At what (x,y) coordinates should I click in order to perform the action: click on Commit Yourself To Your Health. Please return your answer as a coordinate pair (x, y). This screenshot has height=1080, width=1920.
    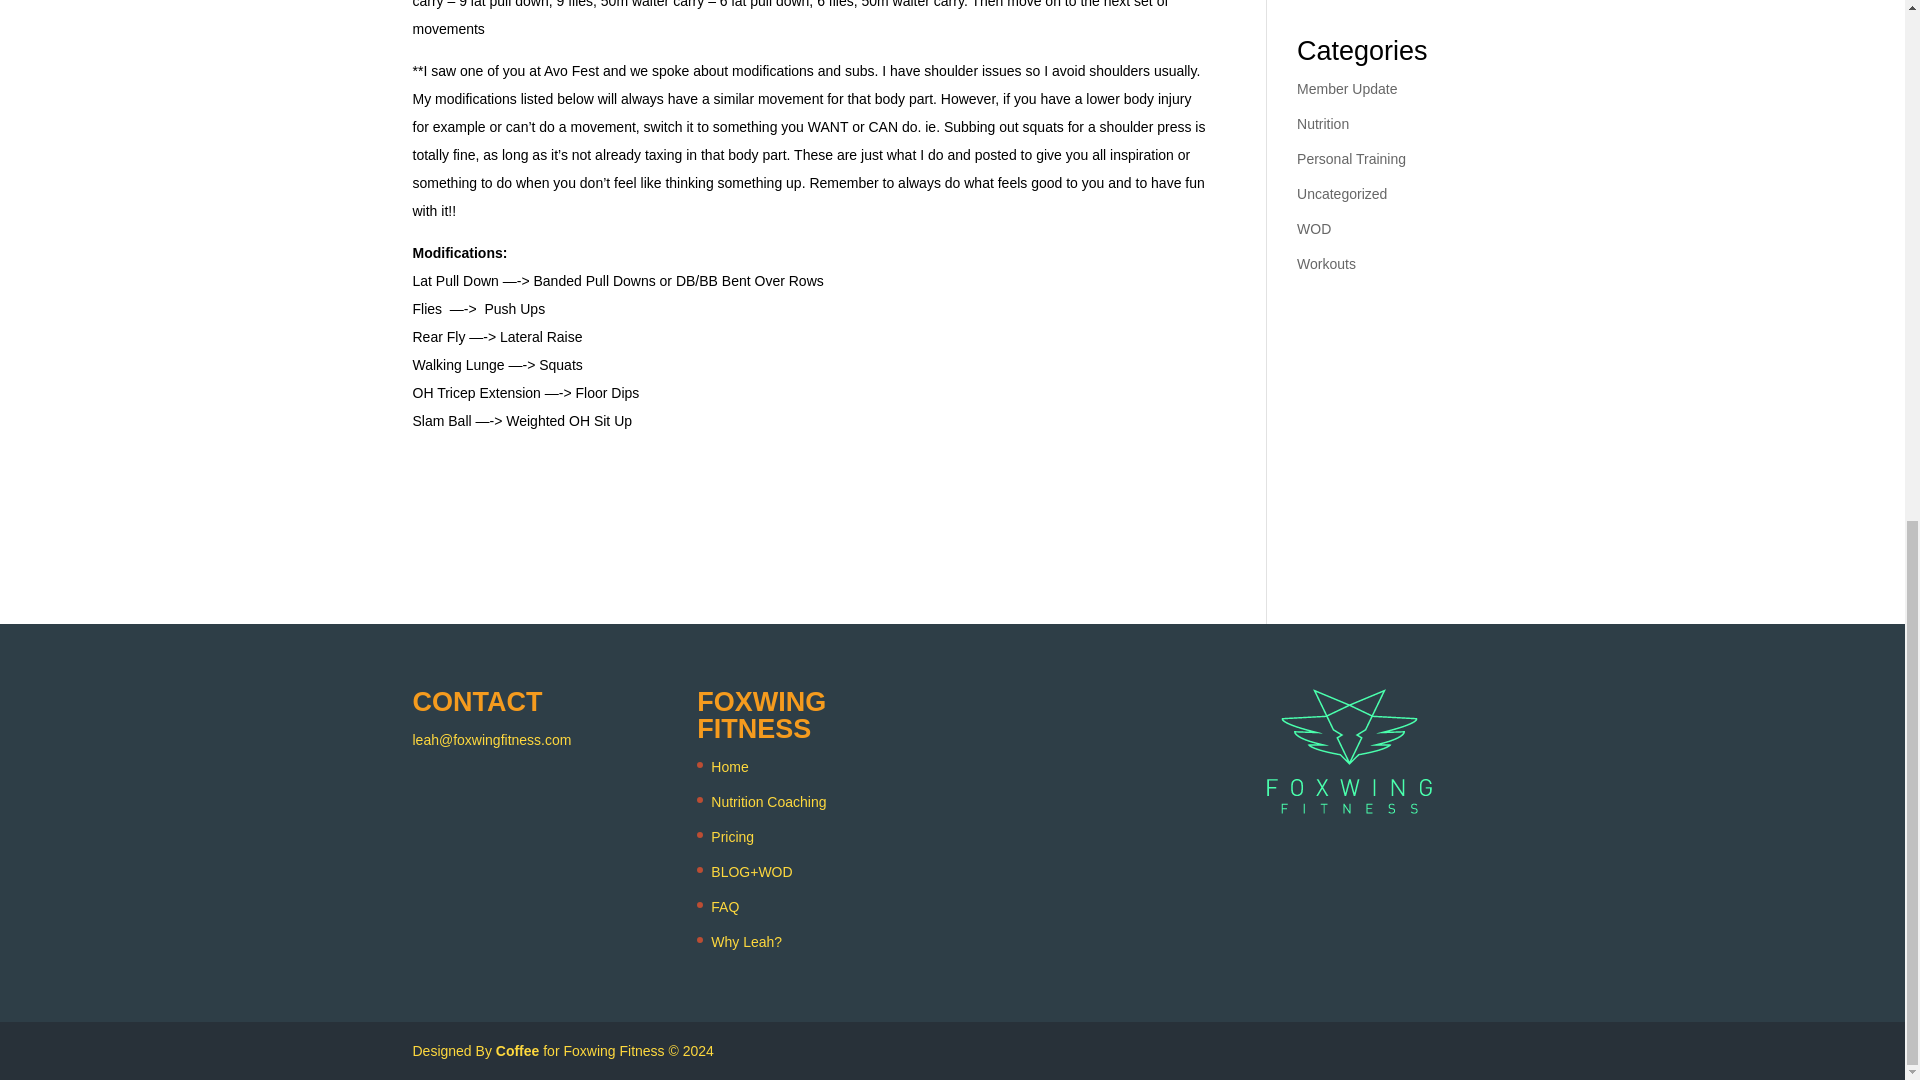
    Looking at the image, I should click on (1373, 1).